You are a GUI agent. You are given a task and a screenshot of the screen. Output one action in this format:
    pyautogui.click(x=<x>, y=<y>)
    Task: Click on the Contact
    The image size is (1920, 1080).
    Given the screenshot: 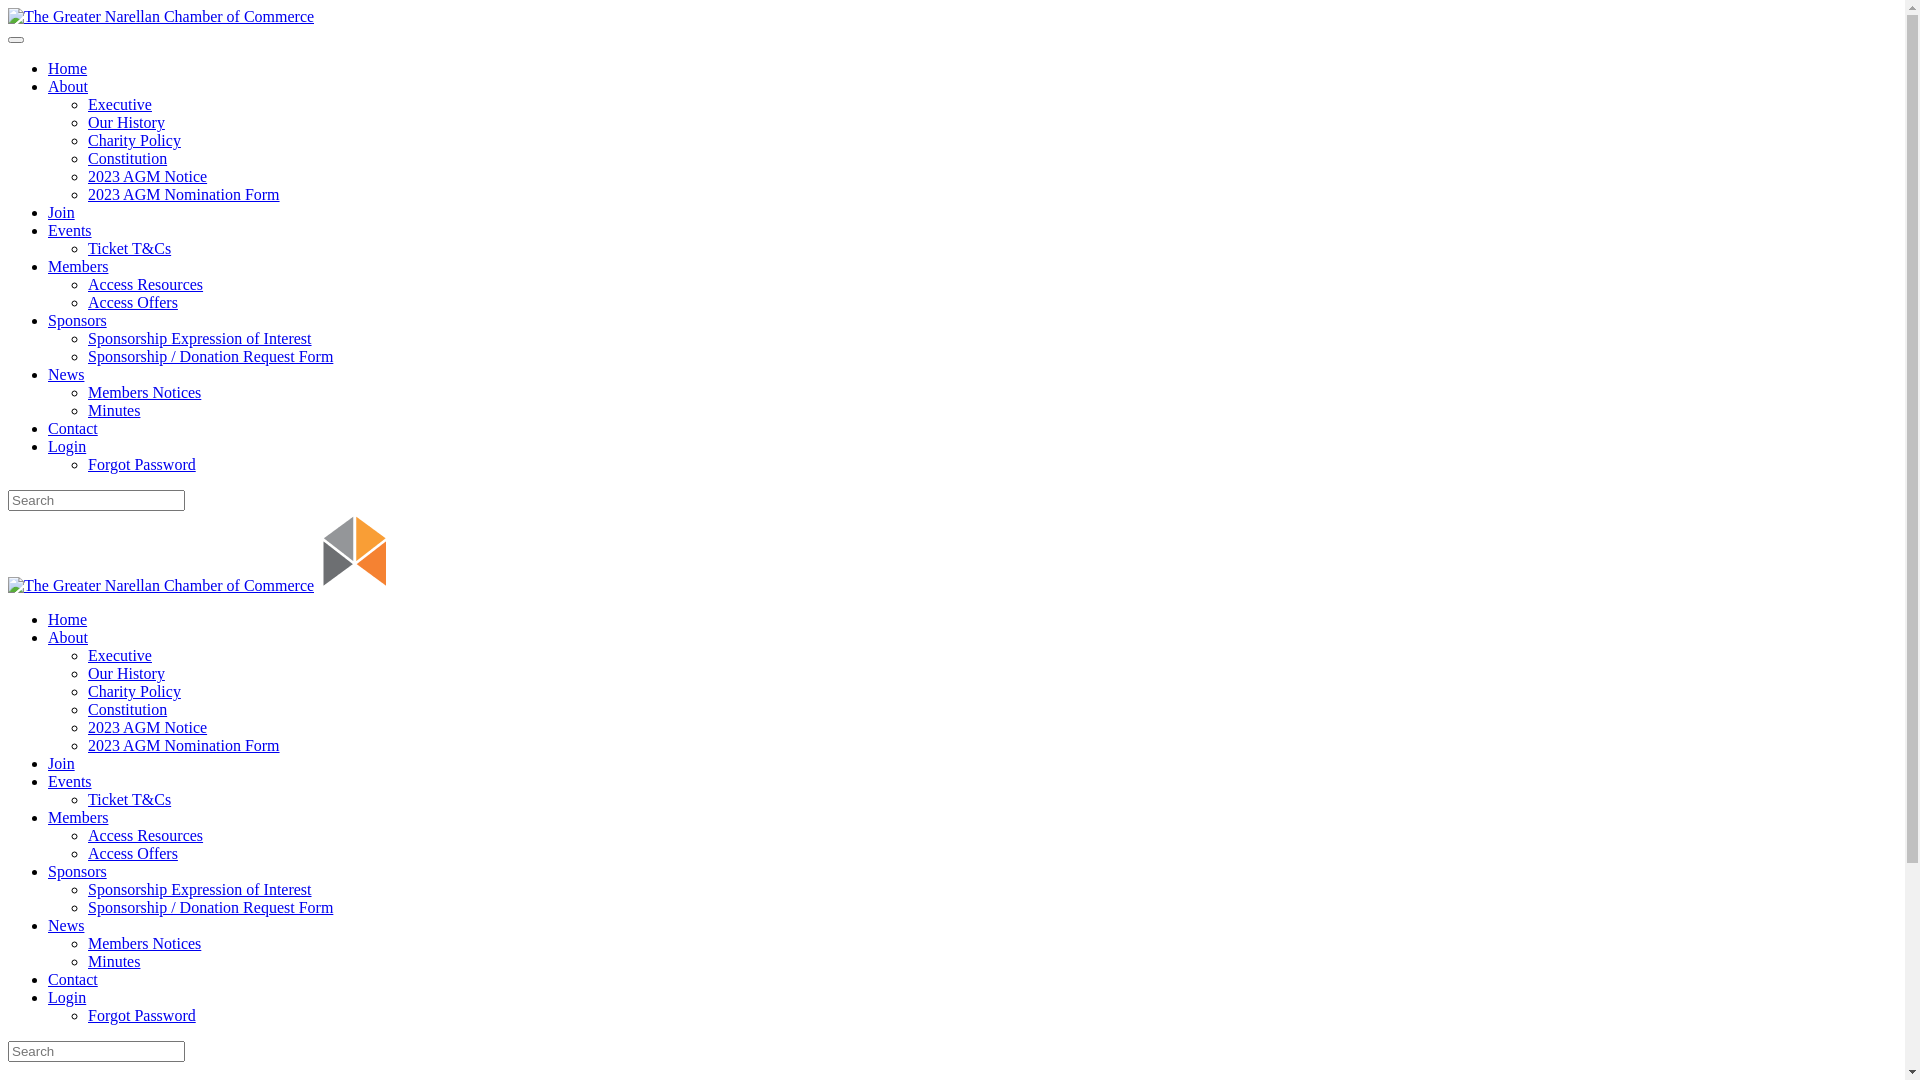 What is the action you would take?
    pyautogui.click(x=73, y=980)
    